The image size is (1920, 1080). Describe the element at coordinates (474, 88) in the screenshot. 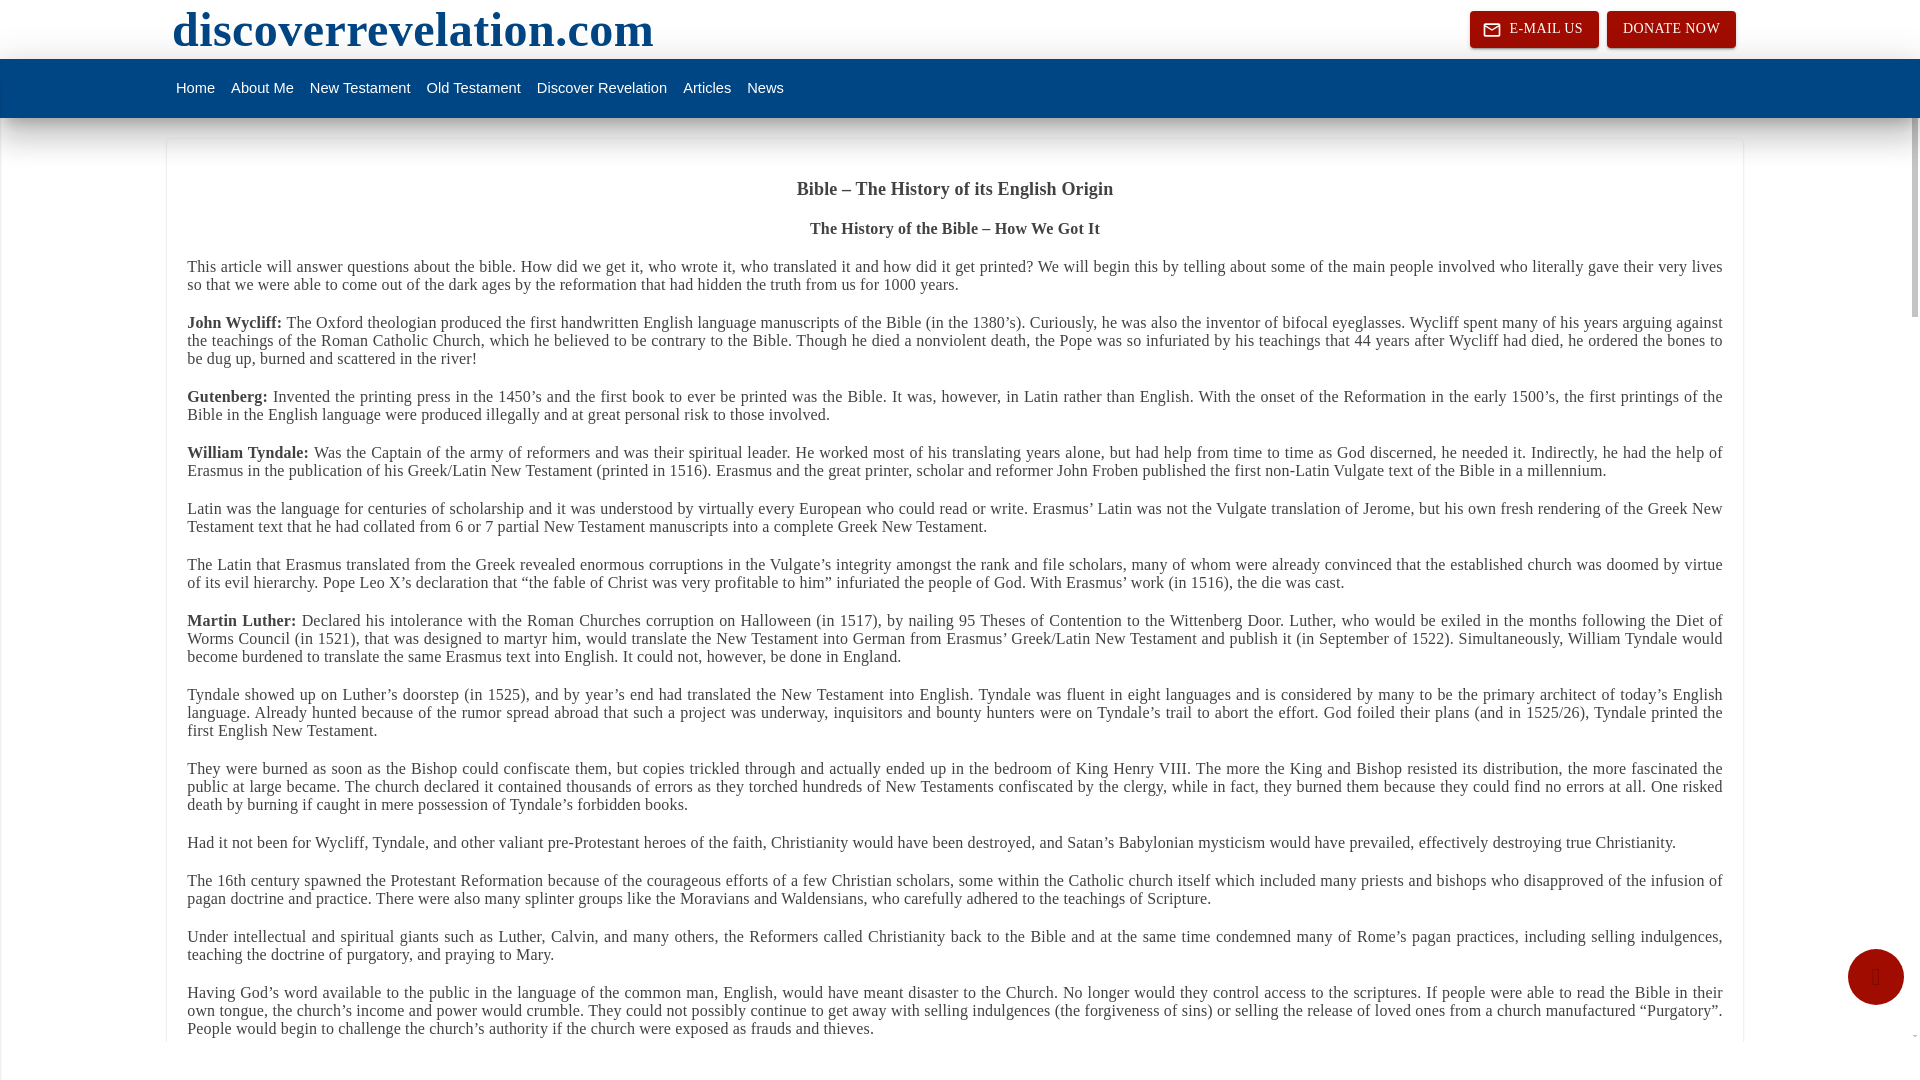

I see `Old Testament` at that location.